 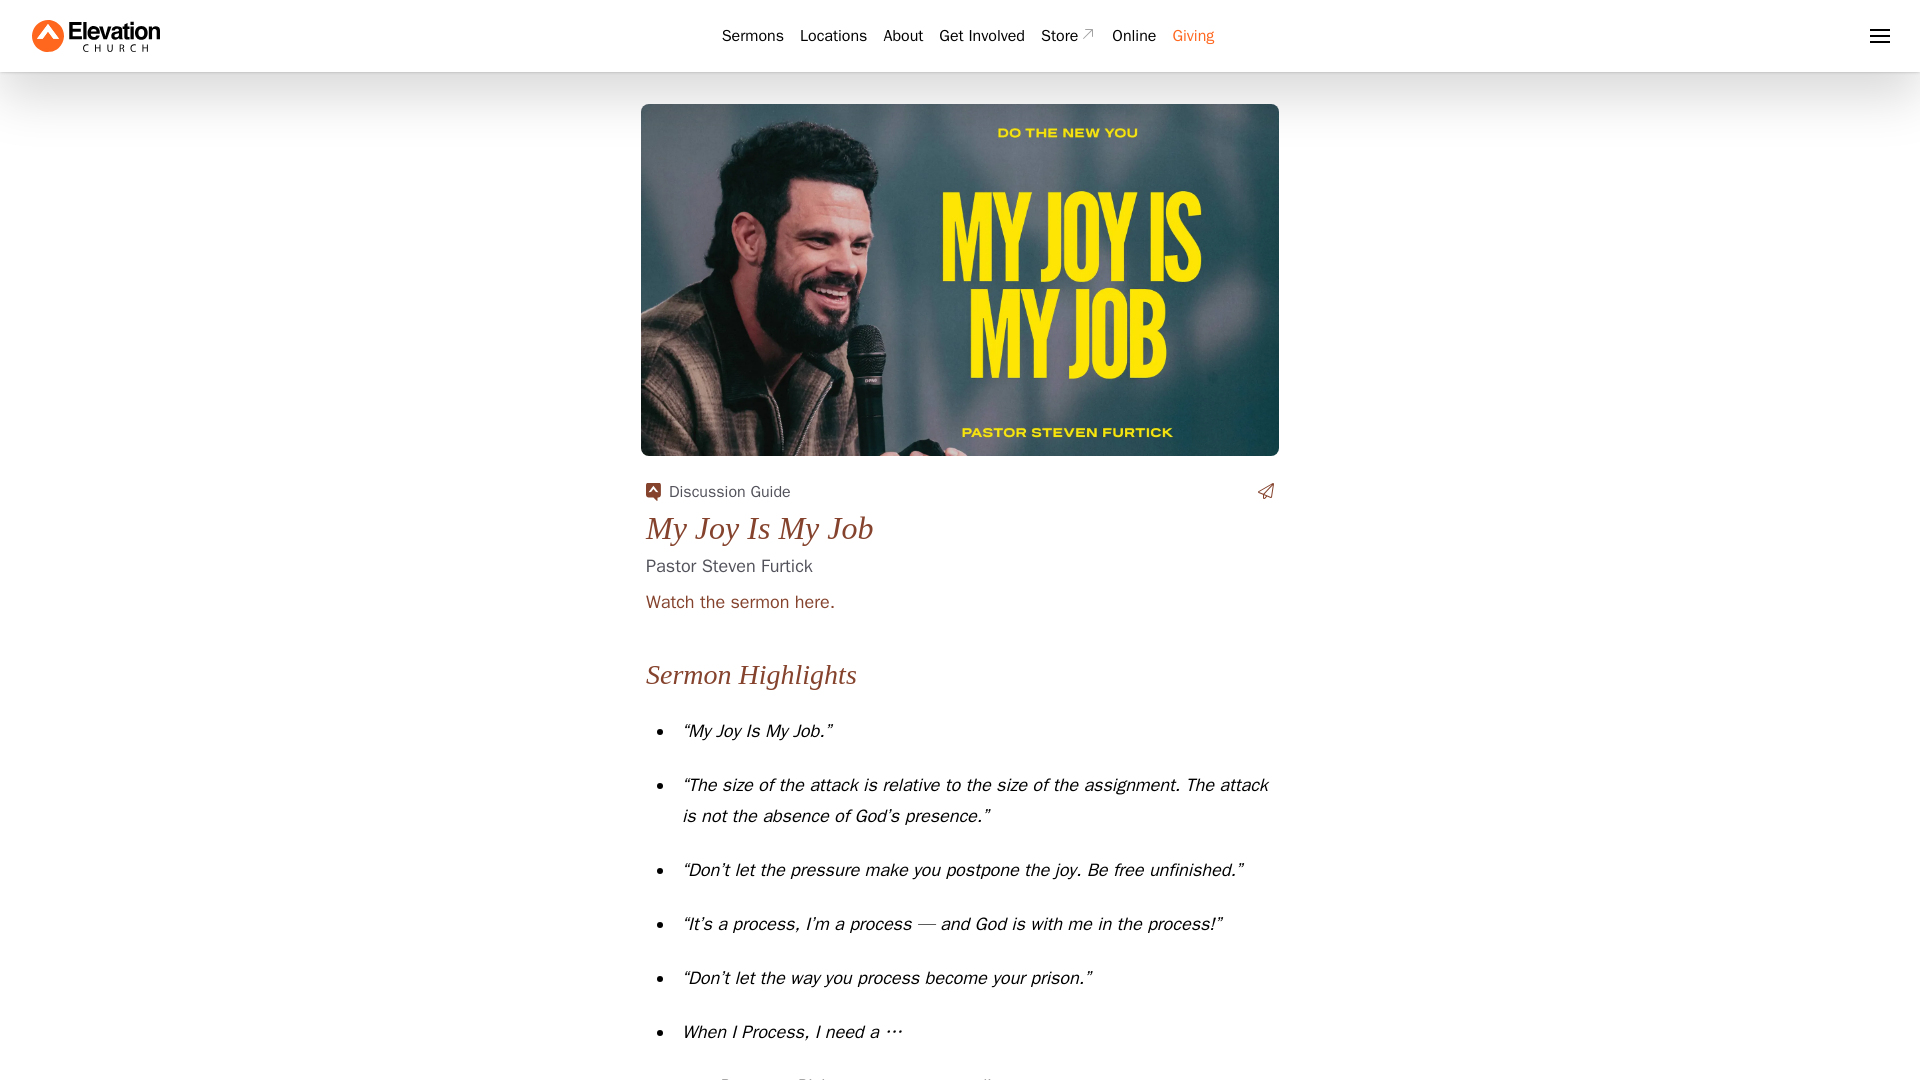 I want to click on Store, so click(x=1068, y=35).